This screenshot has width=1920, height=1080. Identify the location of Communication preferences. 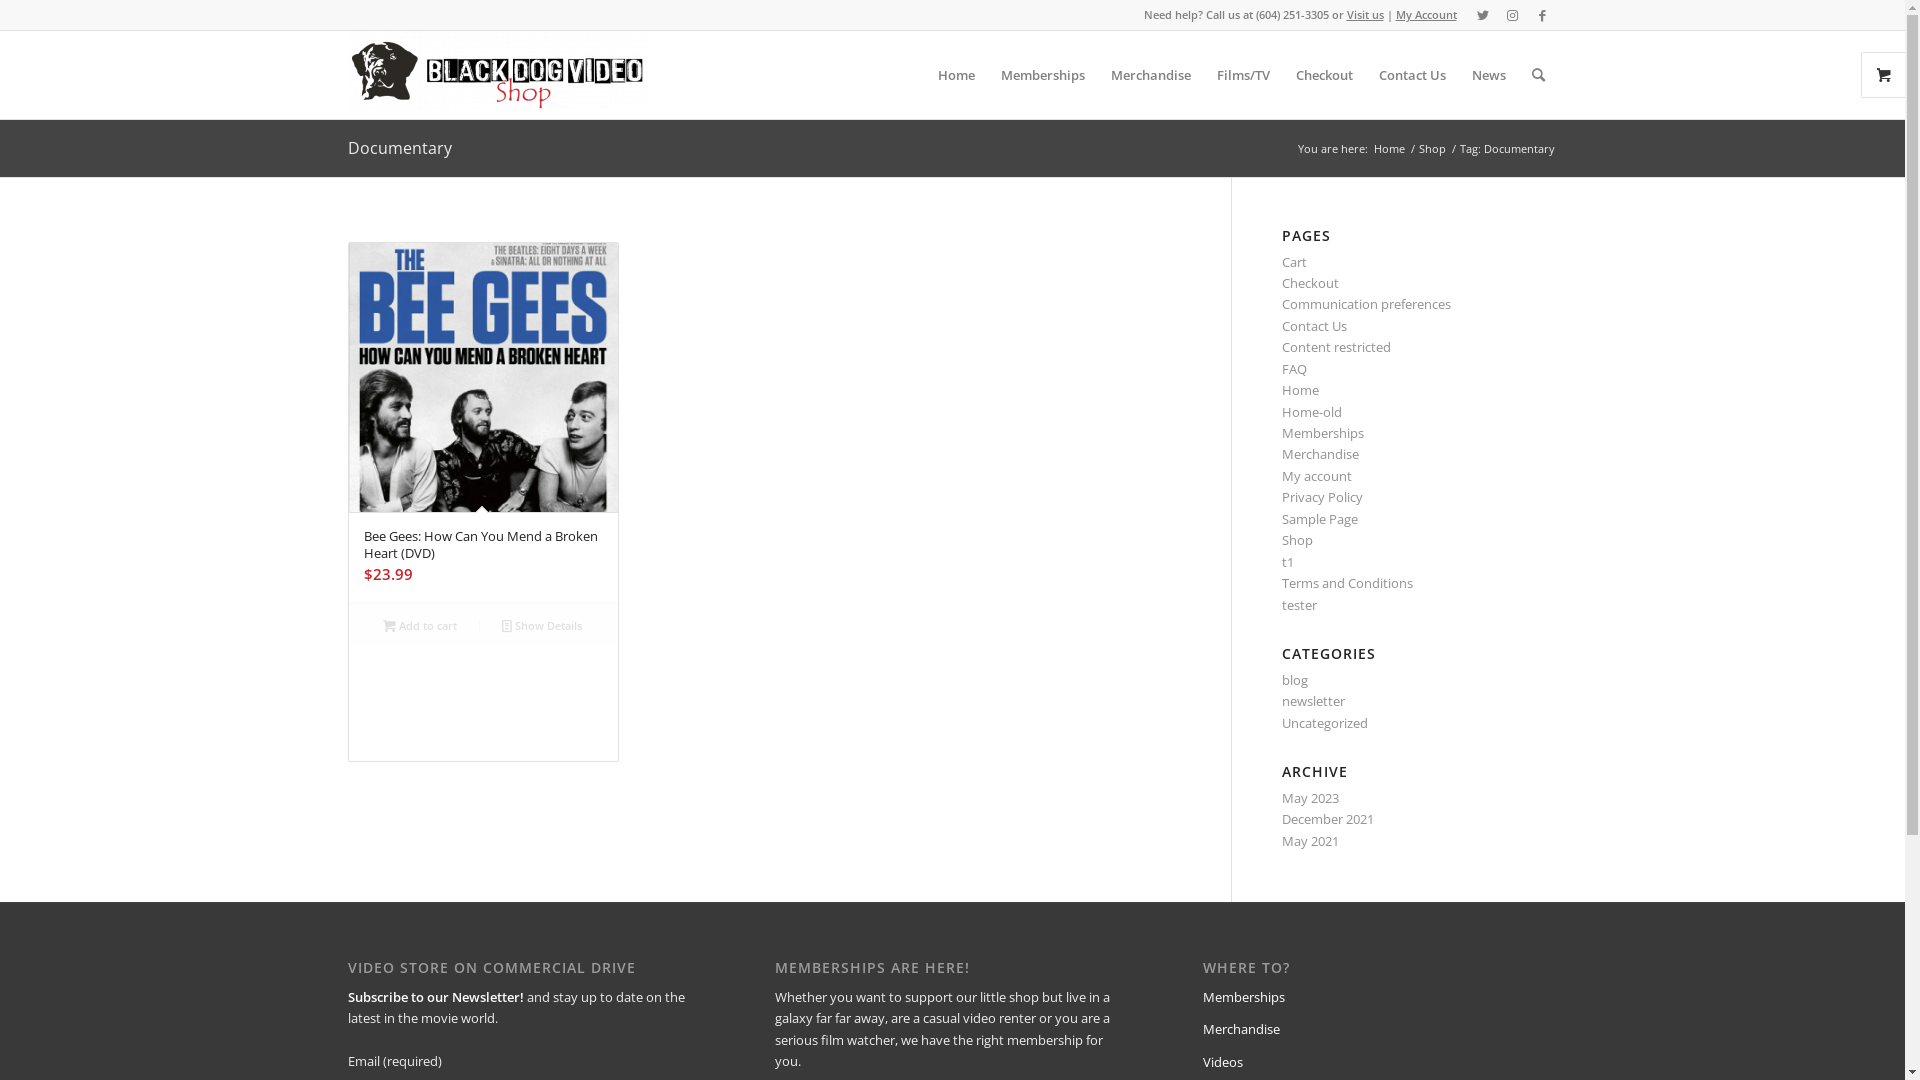
(1366, 304).